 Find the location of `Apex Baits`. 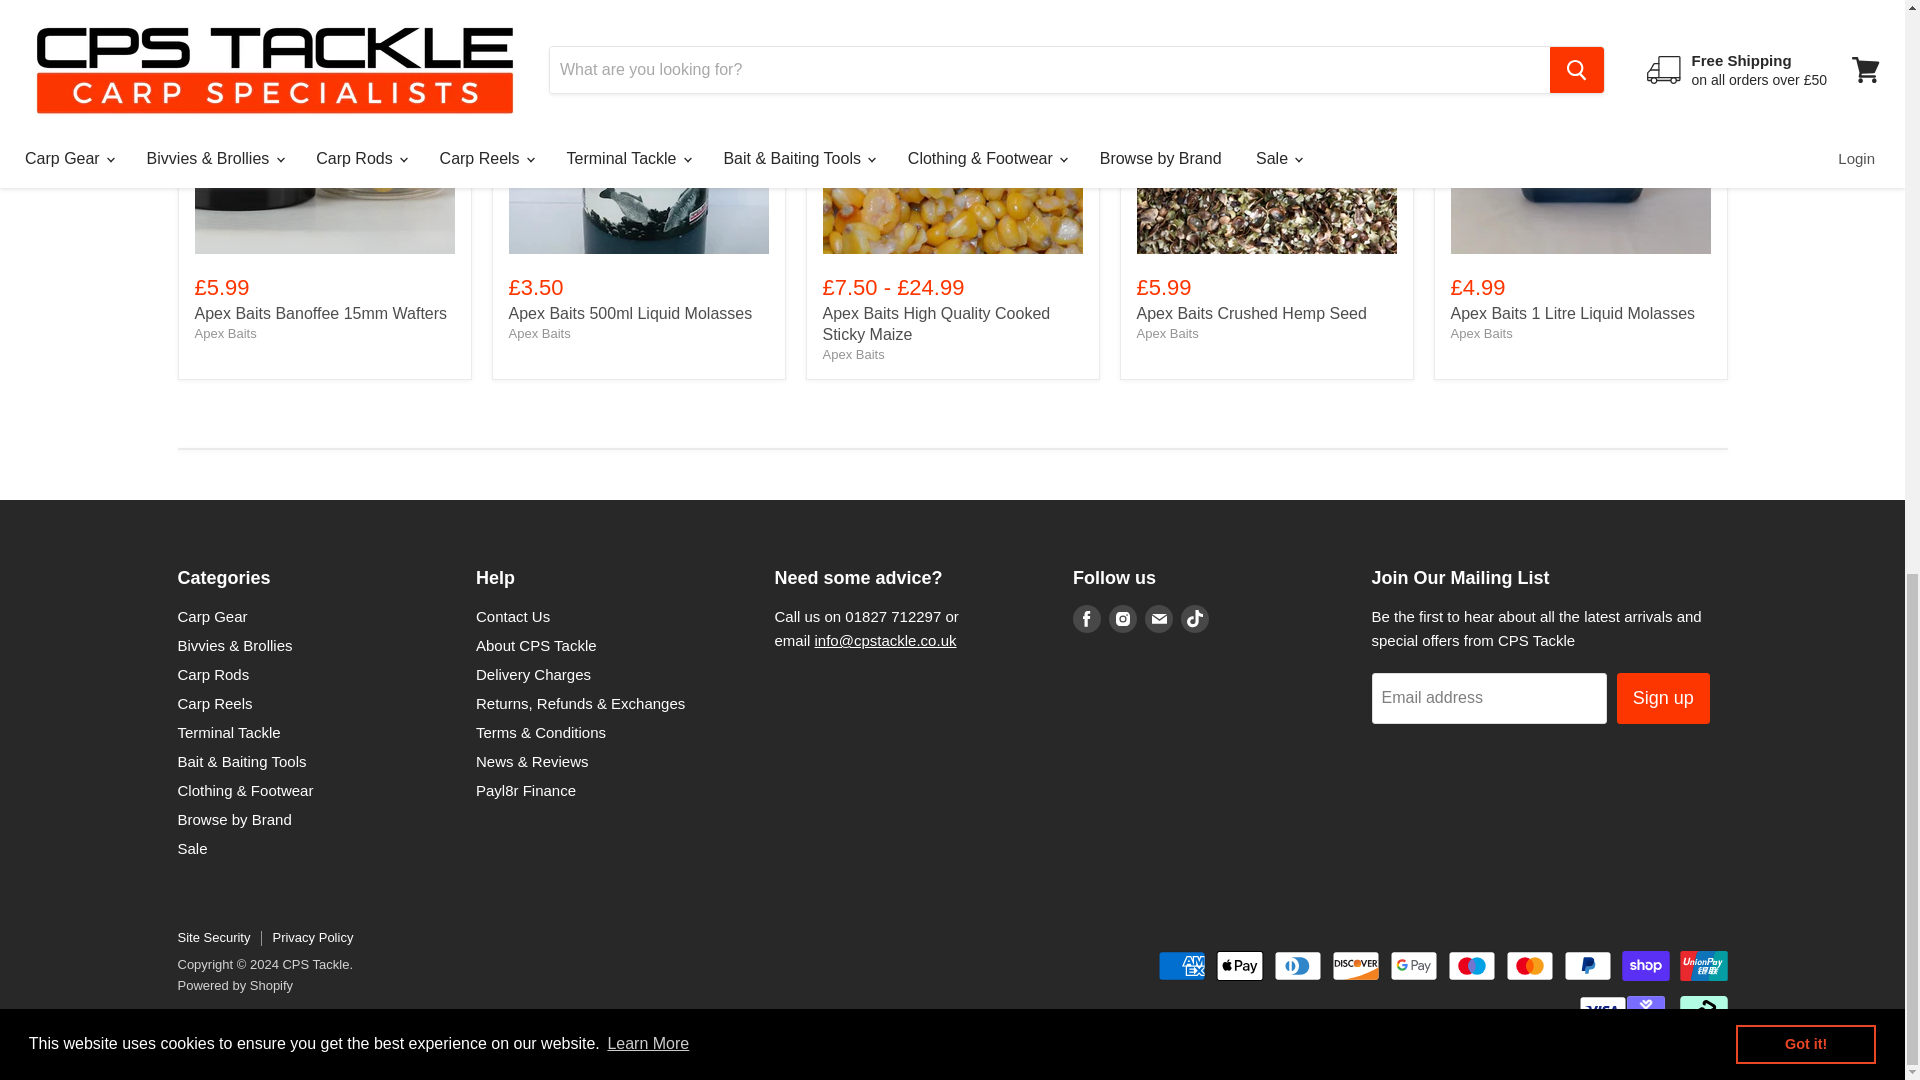

Apex Baits is located at coordinates (539, 334).